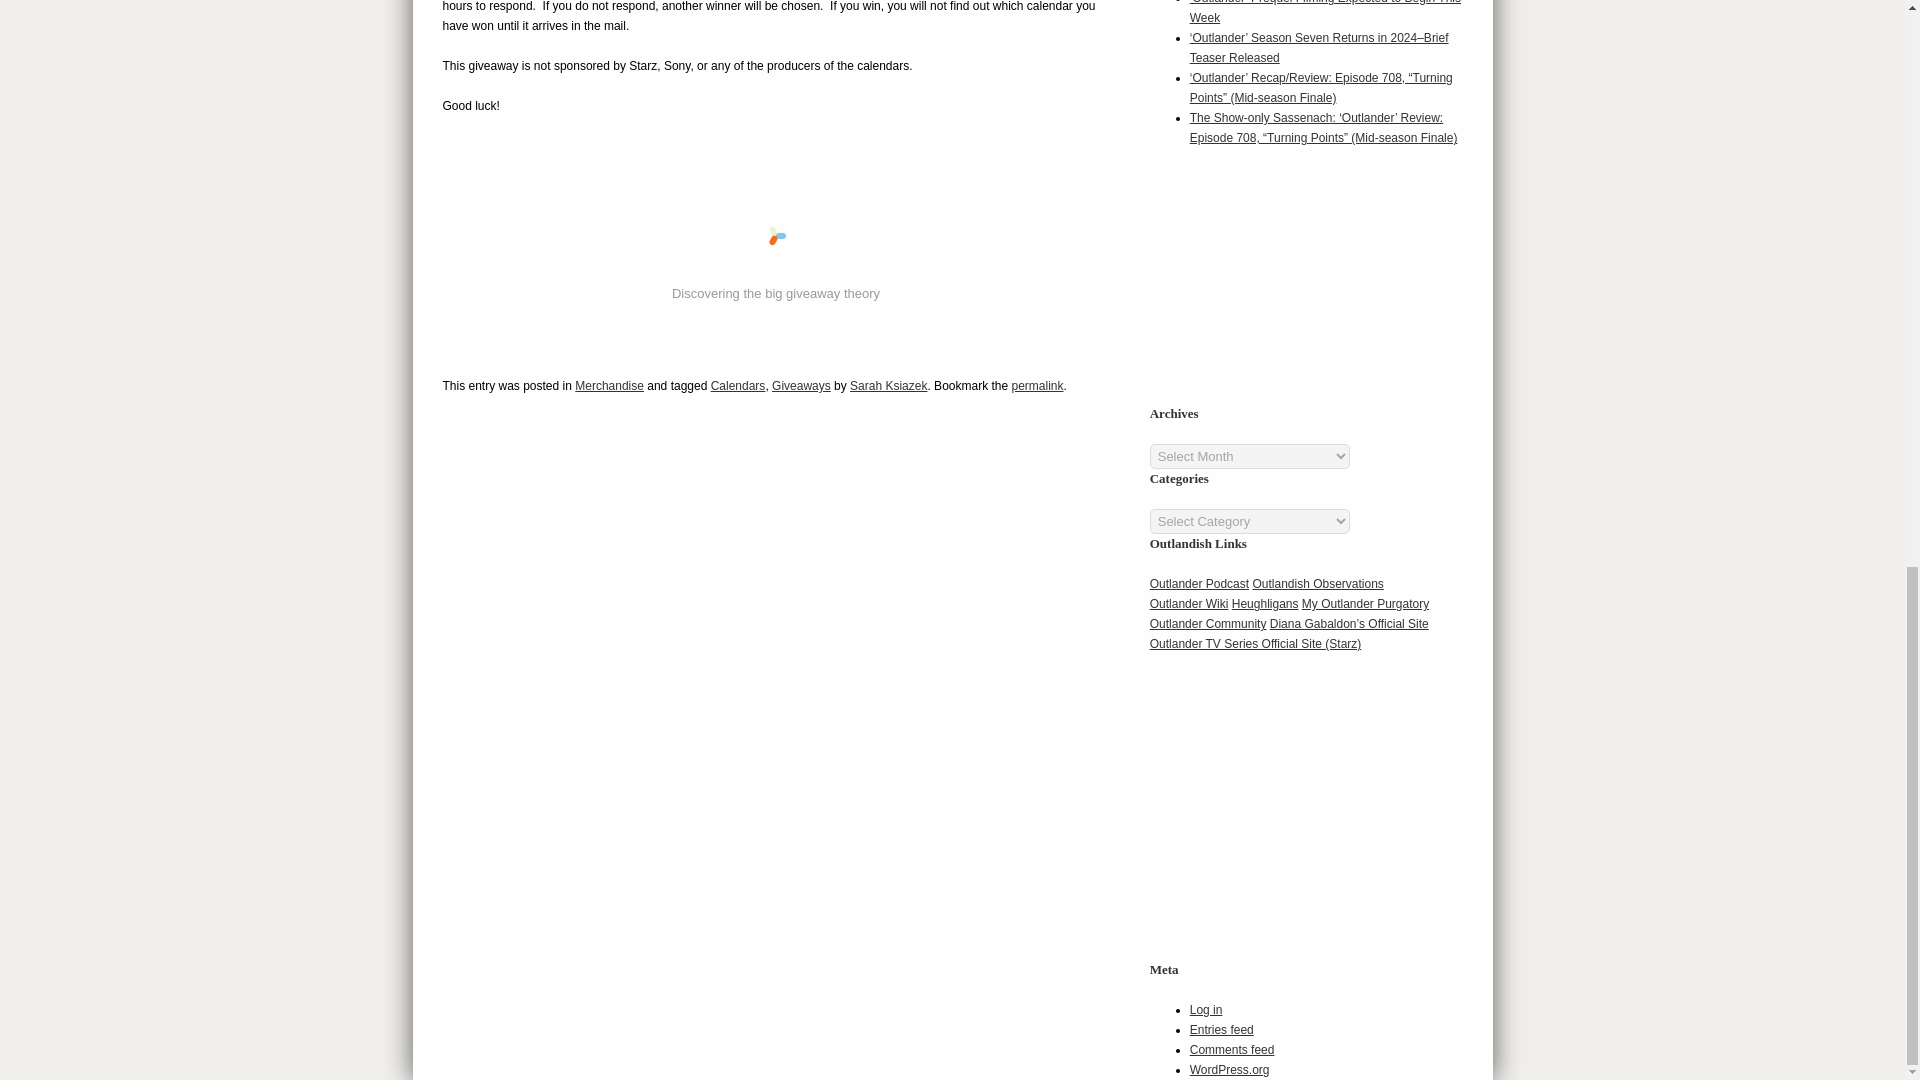 The height and width of the screenshot is (1080, 1920). Describe the element at coordinates (1232, 1050) in the screenshot. I see `Comments feed` at that location.